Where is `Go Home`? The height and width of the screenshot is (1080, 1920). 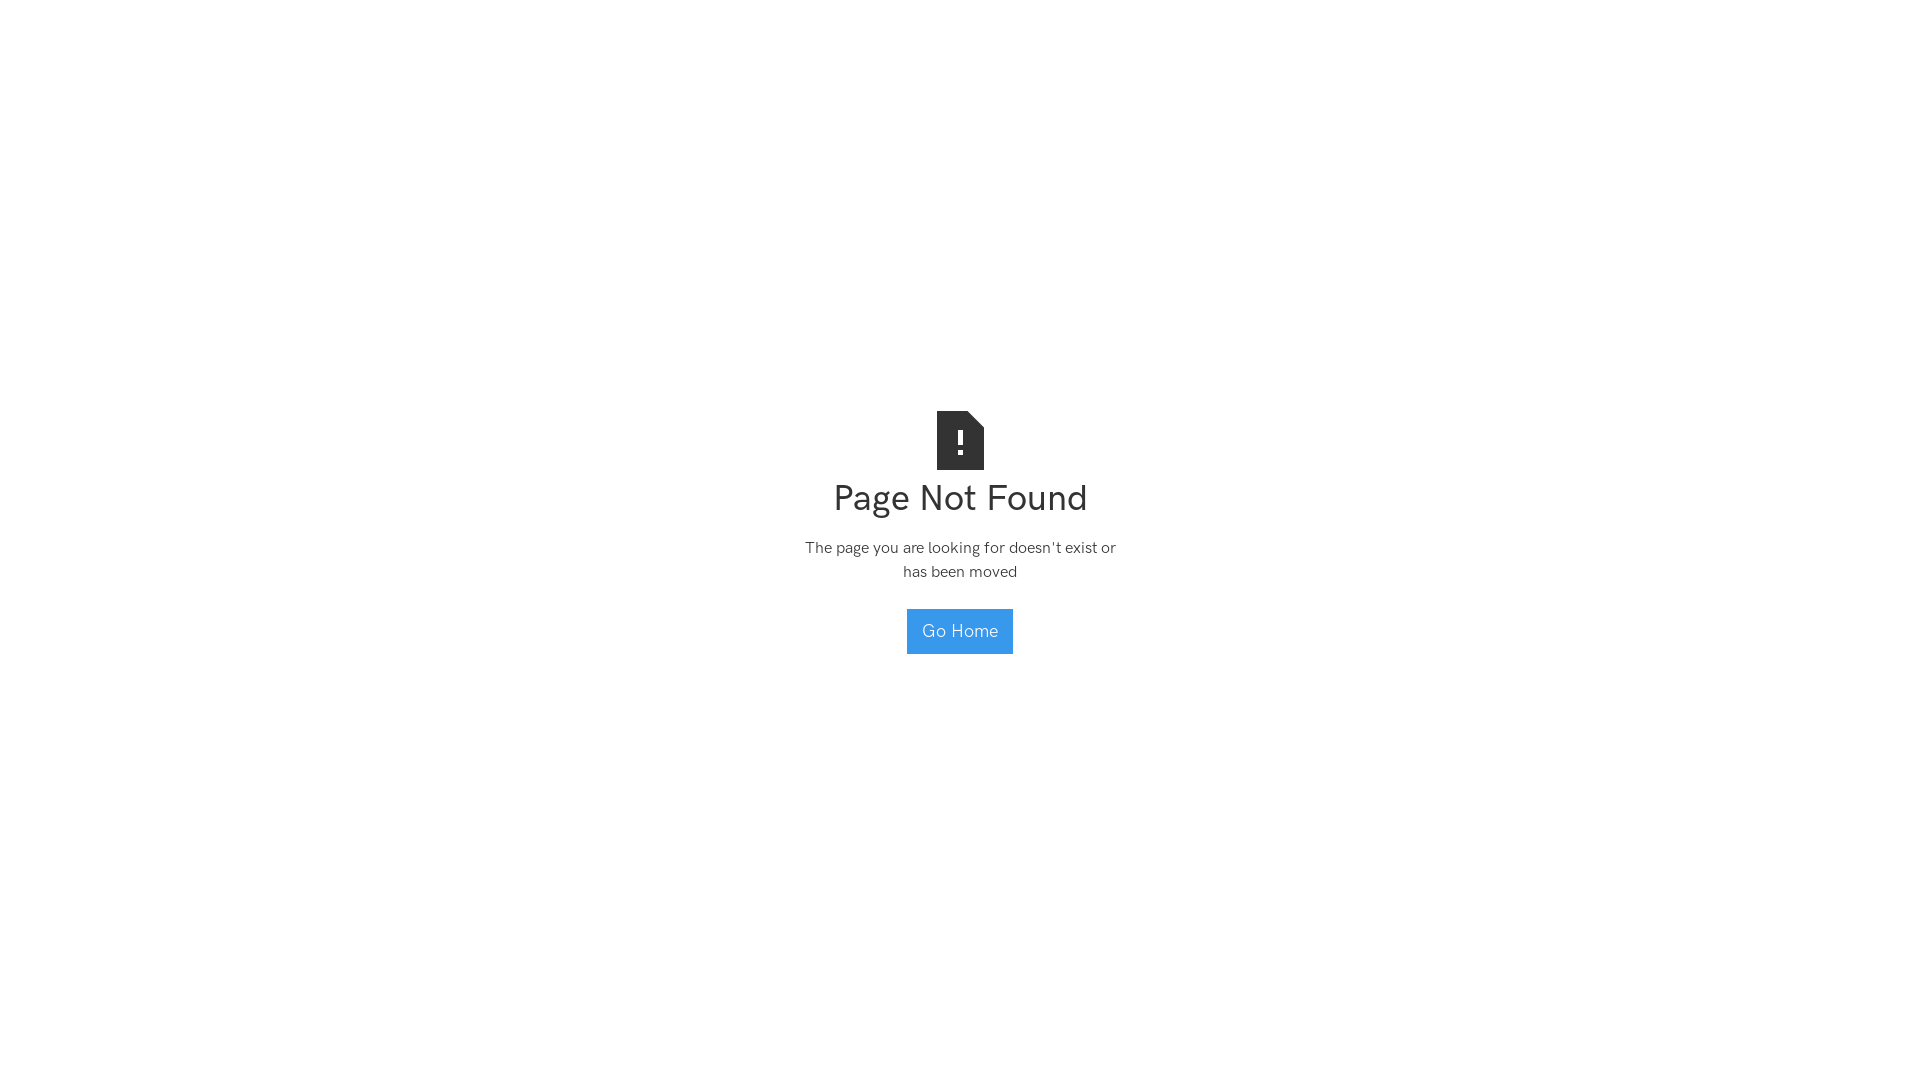 Go Home is located at coordinates (960, 632).